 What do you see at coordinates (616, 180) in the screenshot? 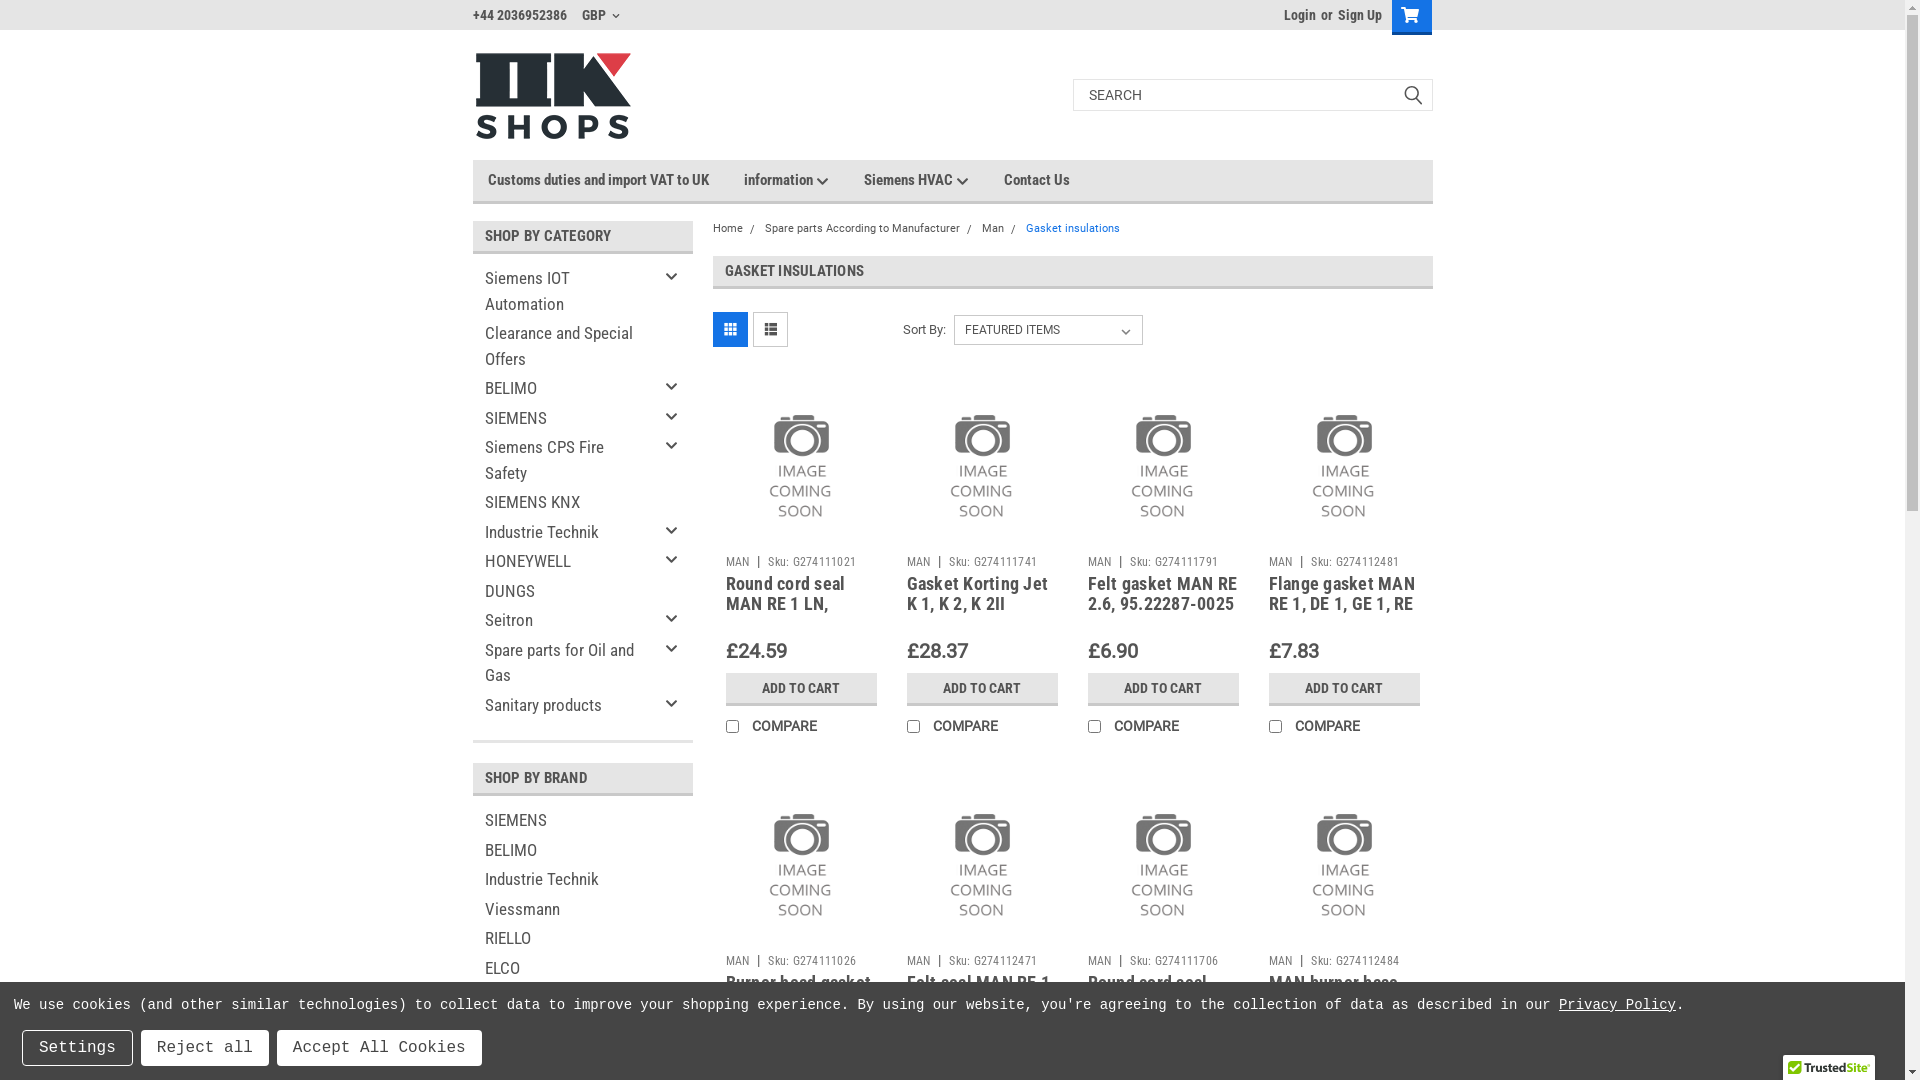
I see `Customs duties and import VAT to UK` at bounding box center [616, 180].